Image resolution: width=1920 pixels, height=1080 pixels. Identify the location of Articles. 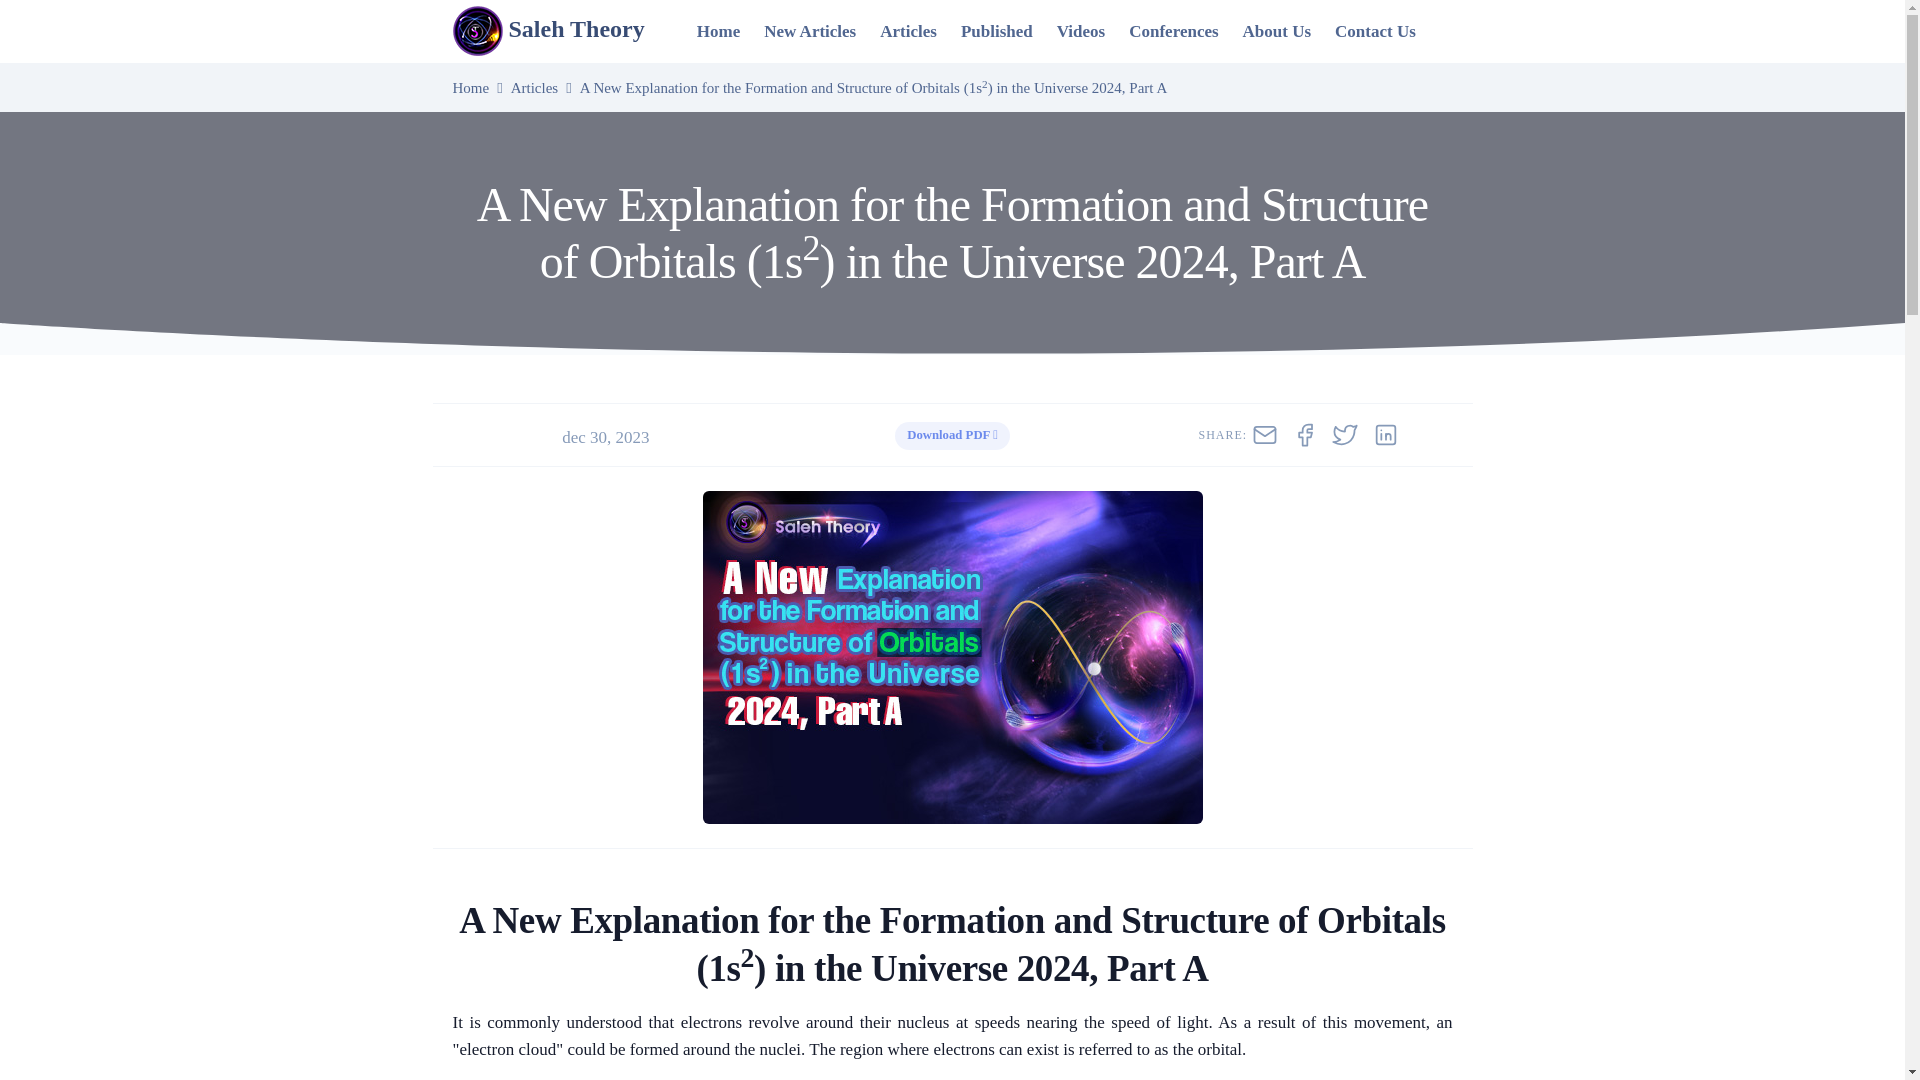
(534, 88).